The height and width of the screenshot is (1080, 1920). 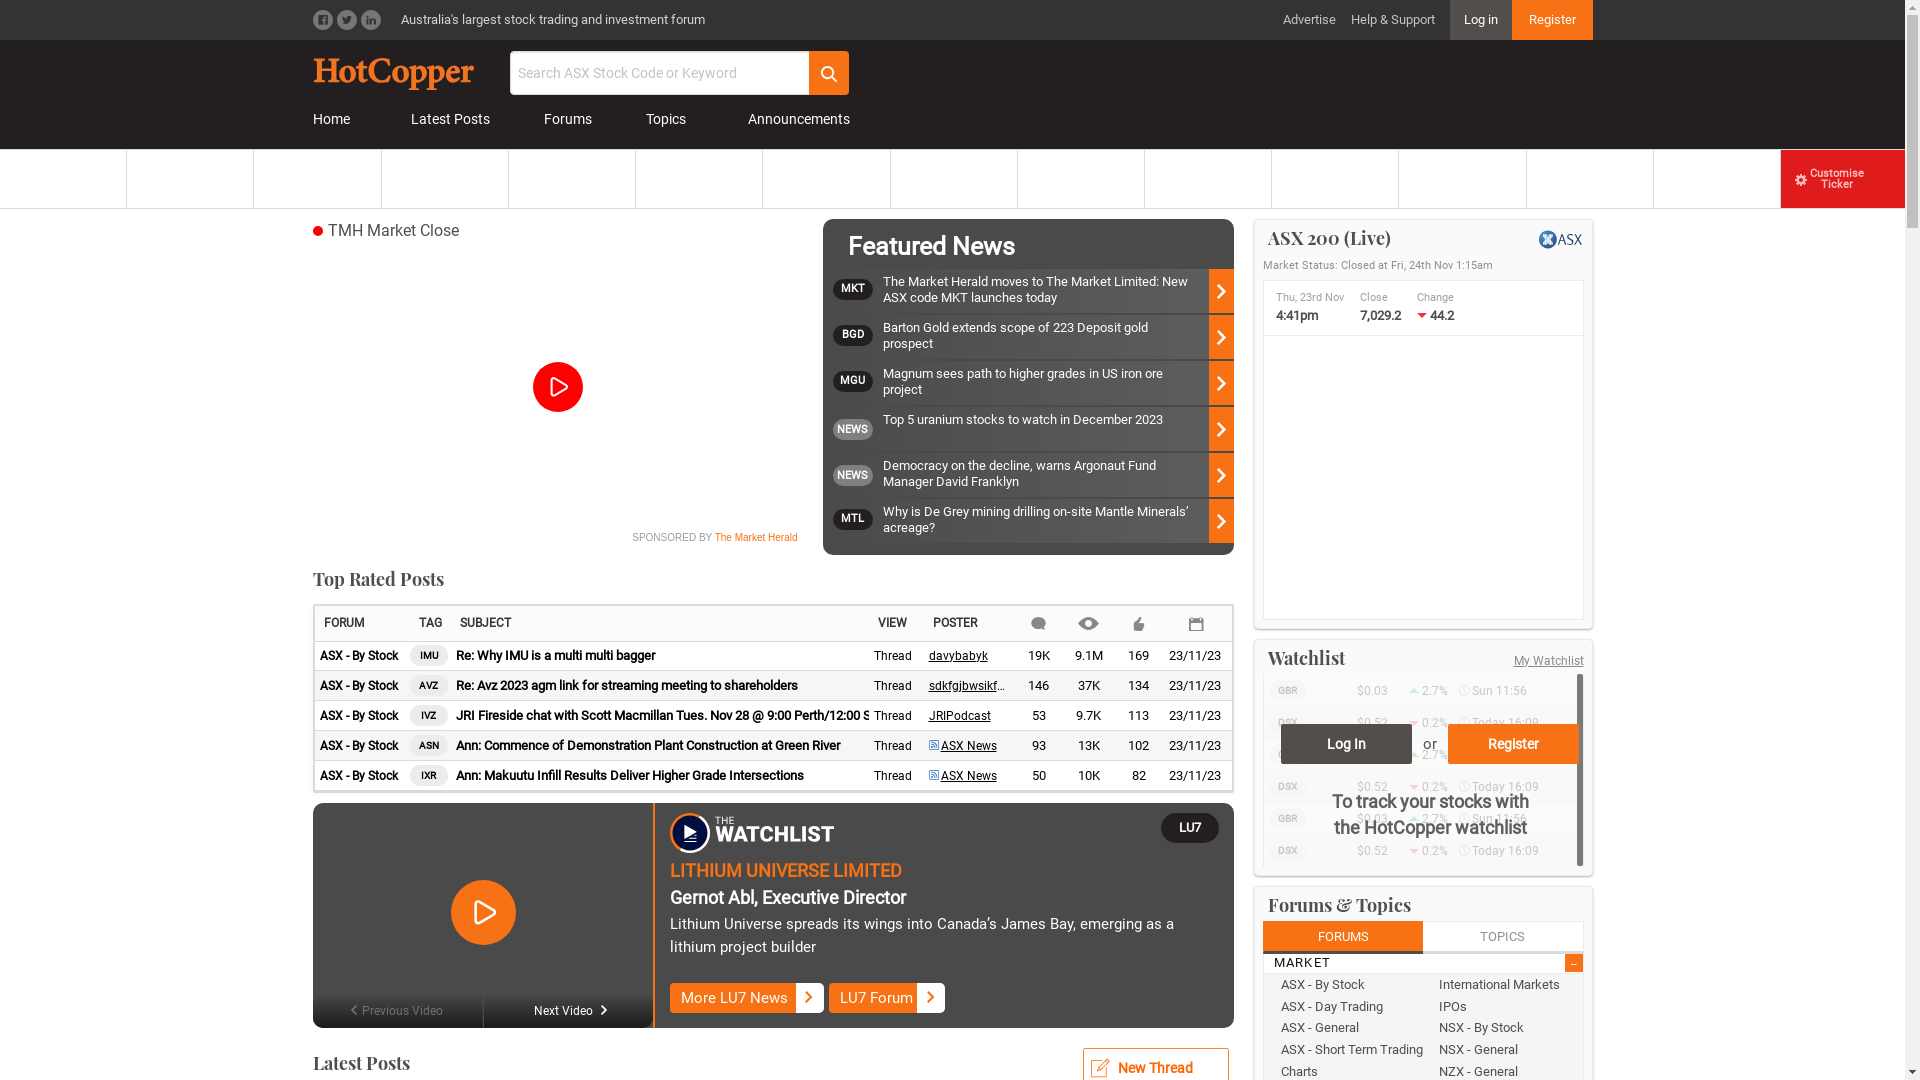 What do you see at coordinates (1342, 938) in the screenshot?
I see `FORUMS` at bounding box center [1342, 938].